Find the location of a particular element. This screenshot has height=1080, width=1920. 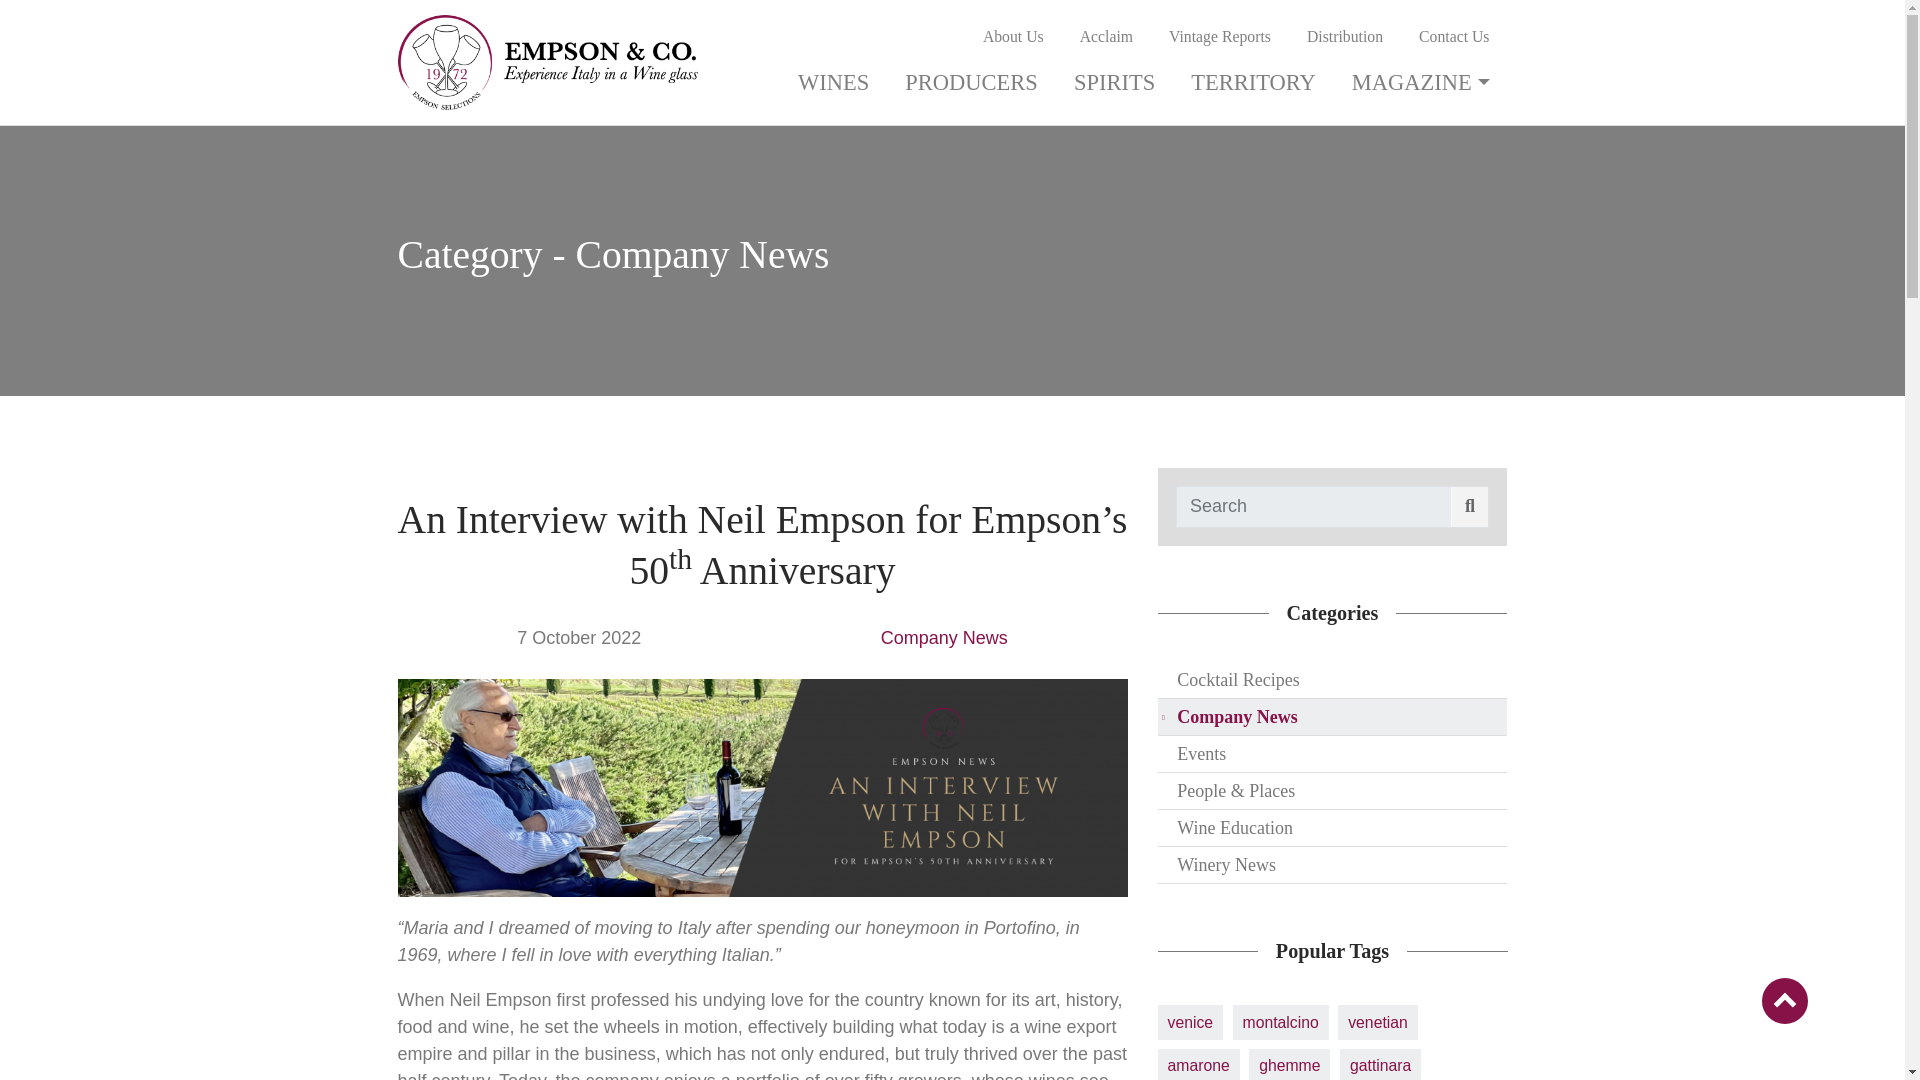

TERRITORY is located at coordinates (1254, 83).